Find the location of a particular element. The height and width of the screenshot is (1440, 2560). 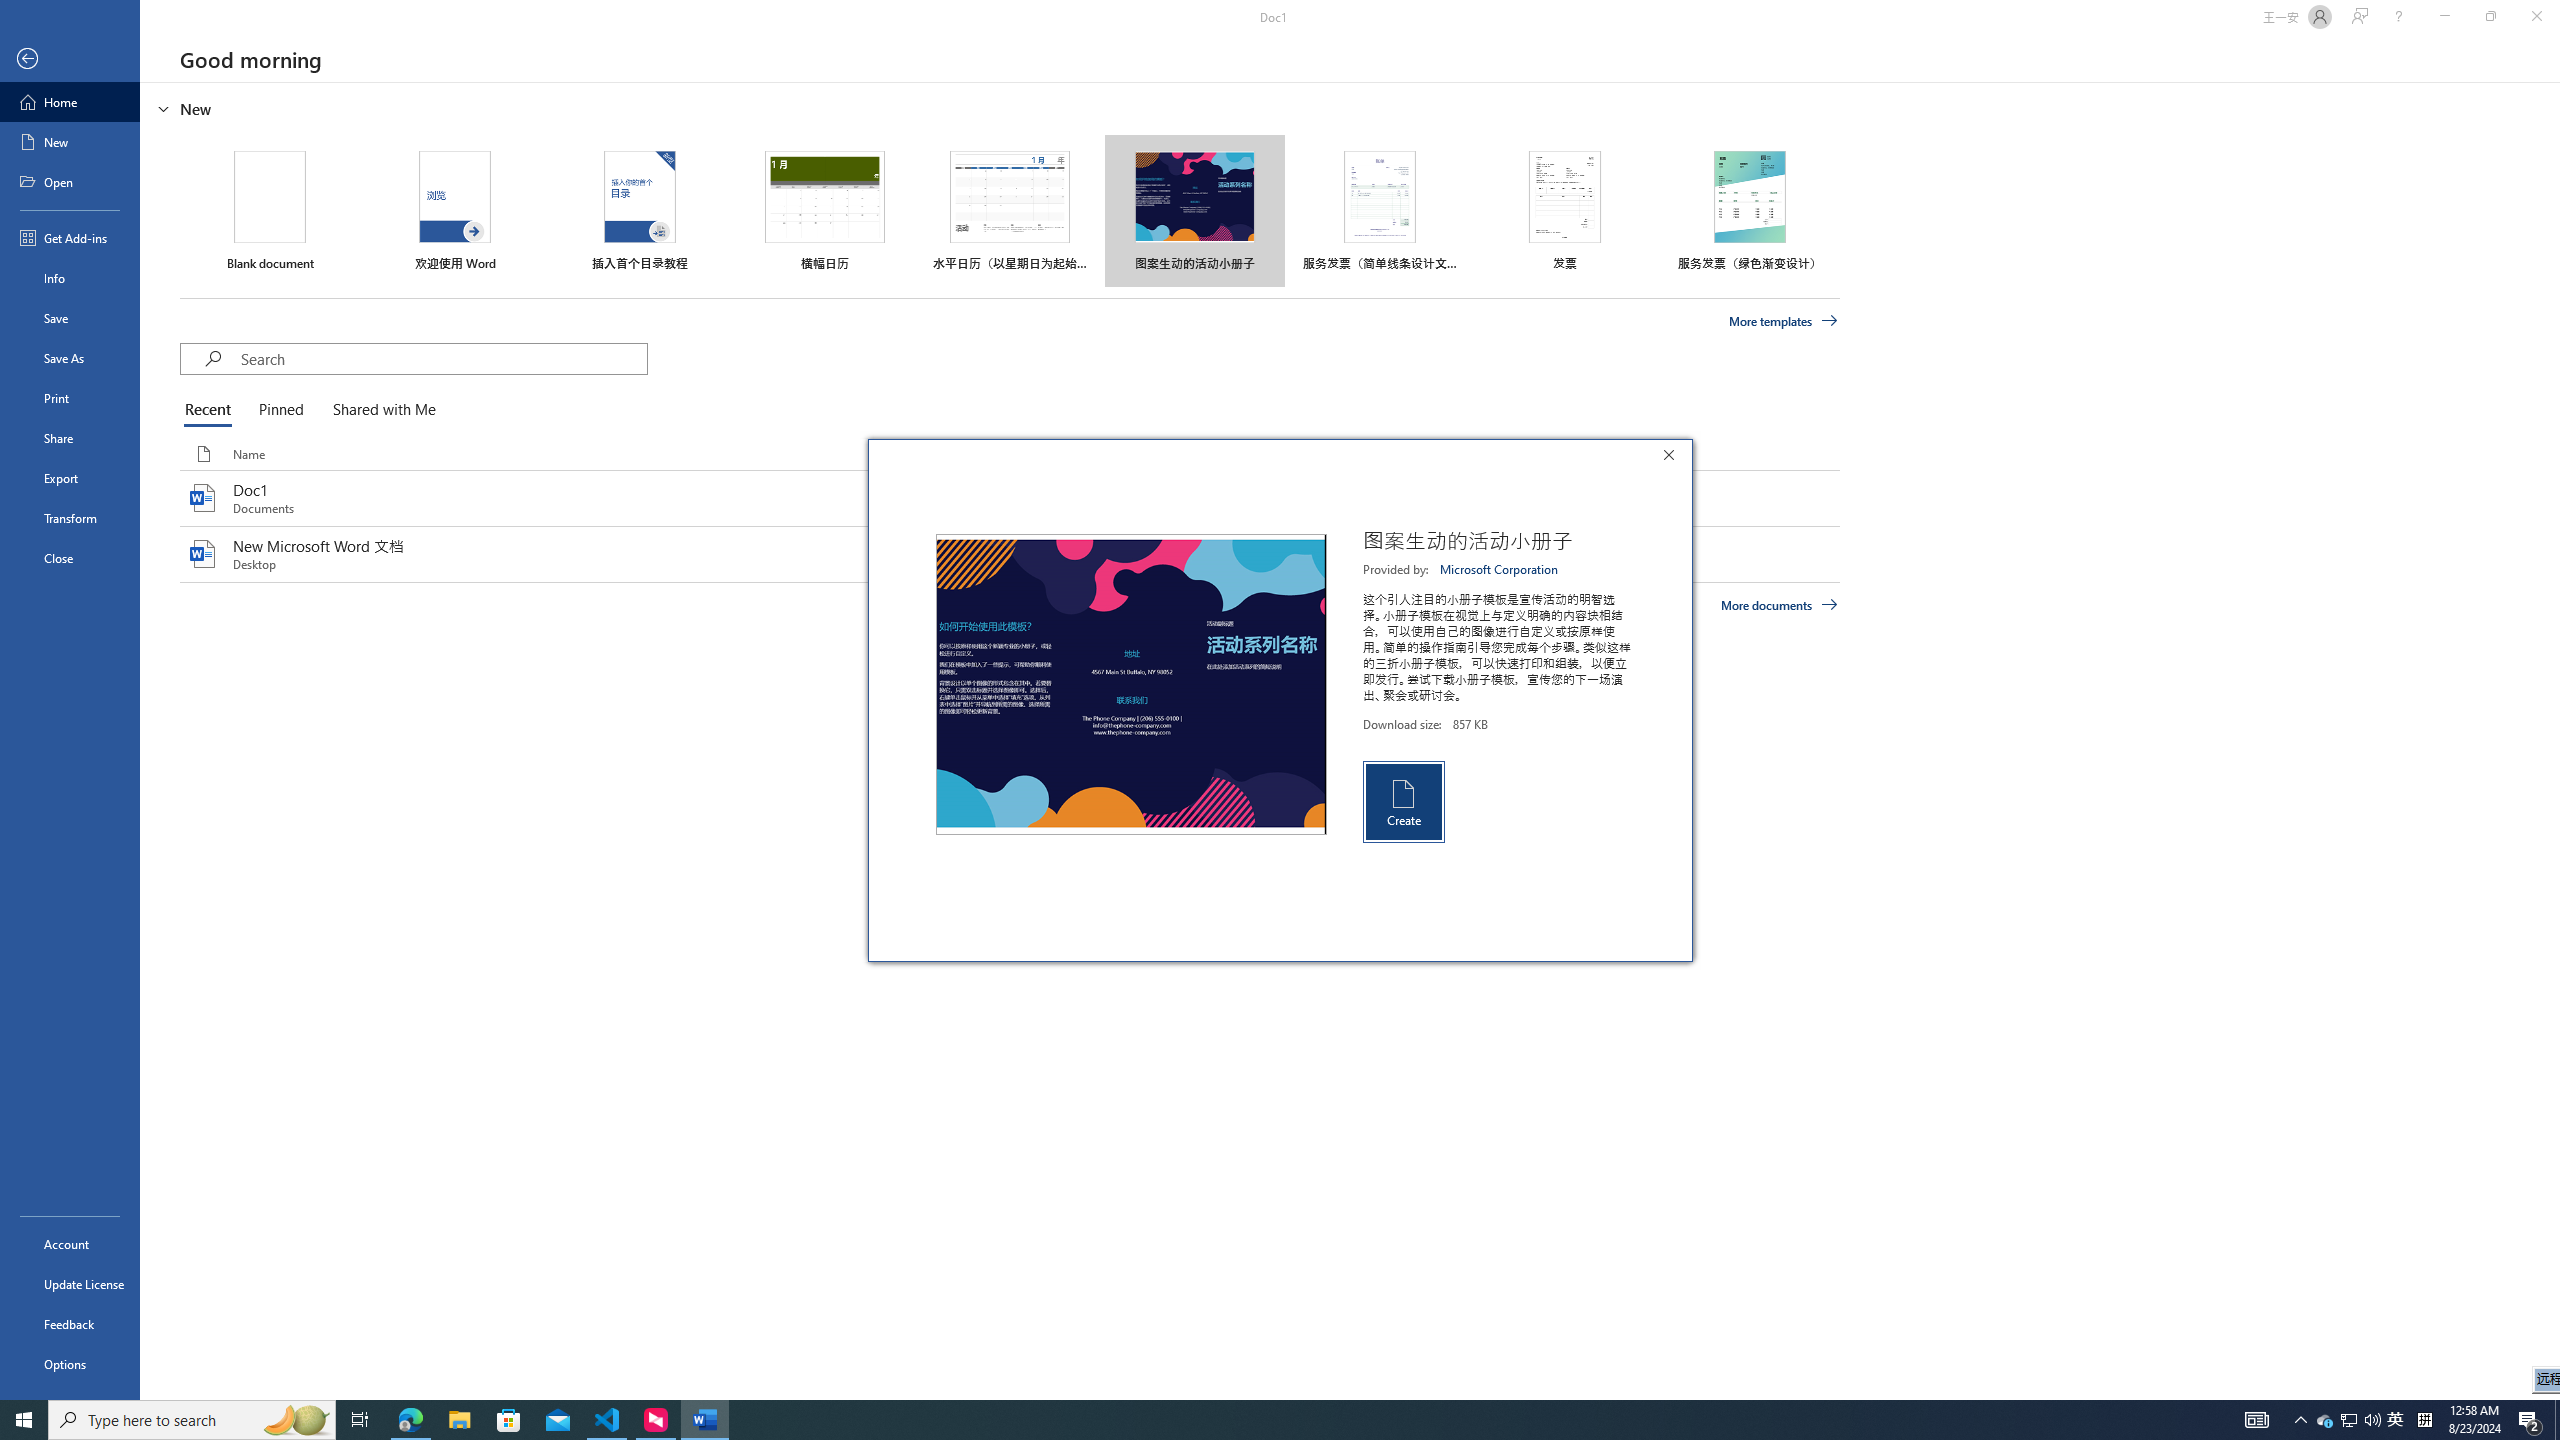

Microsoft Edge - 1 running window is located at coordinates (410, 1420).